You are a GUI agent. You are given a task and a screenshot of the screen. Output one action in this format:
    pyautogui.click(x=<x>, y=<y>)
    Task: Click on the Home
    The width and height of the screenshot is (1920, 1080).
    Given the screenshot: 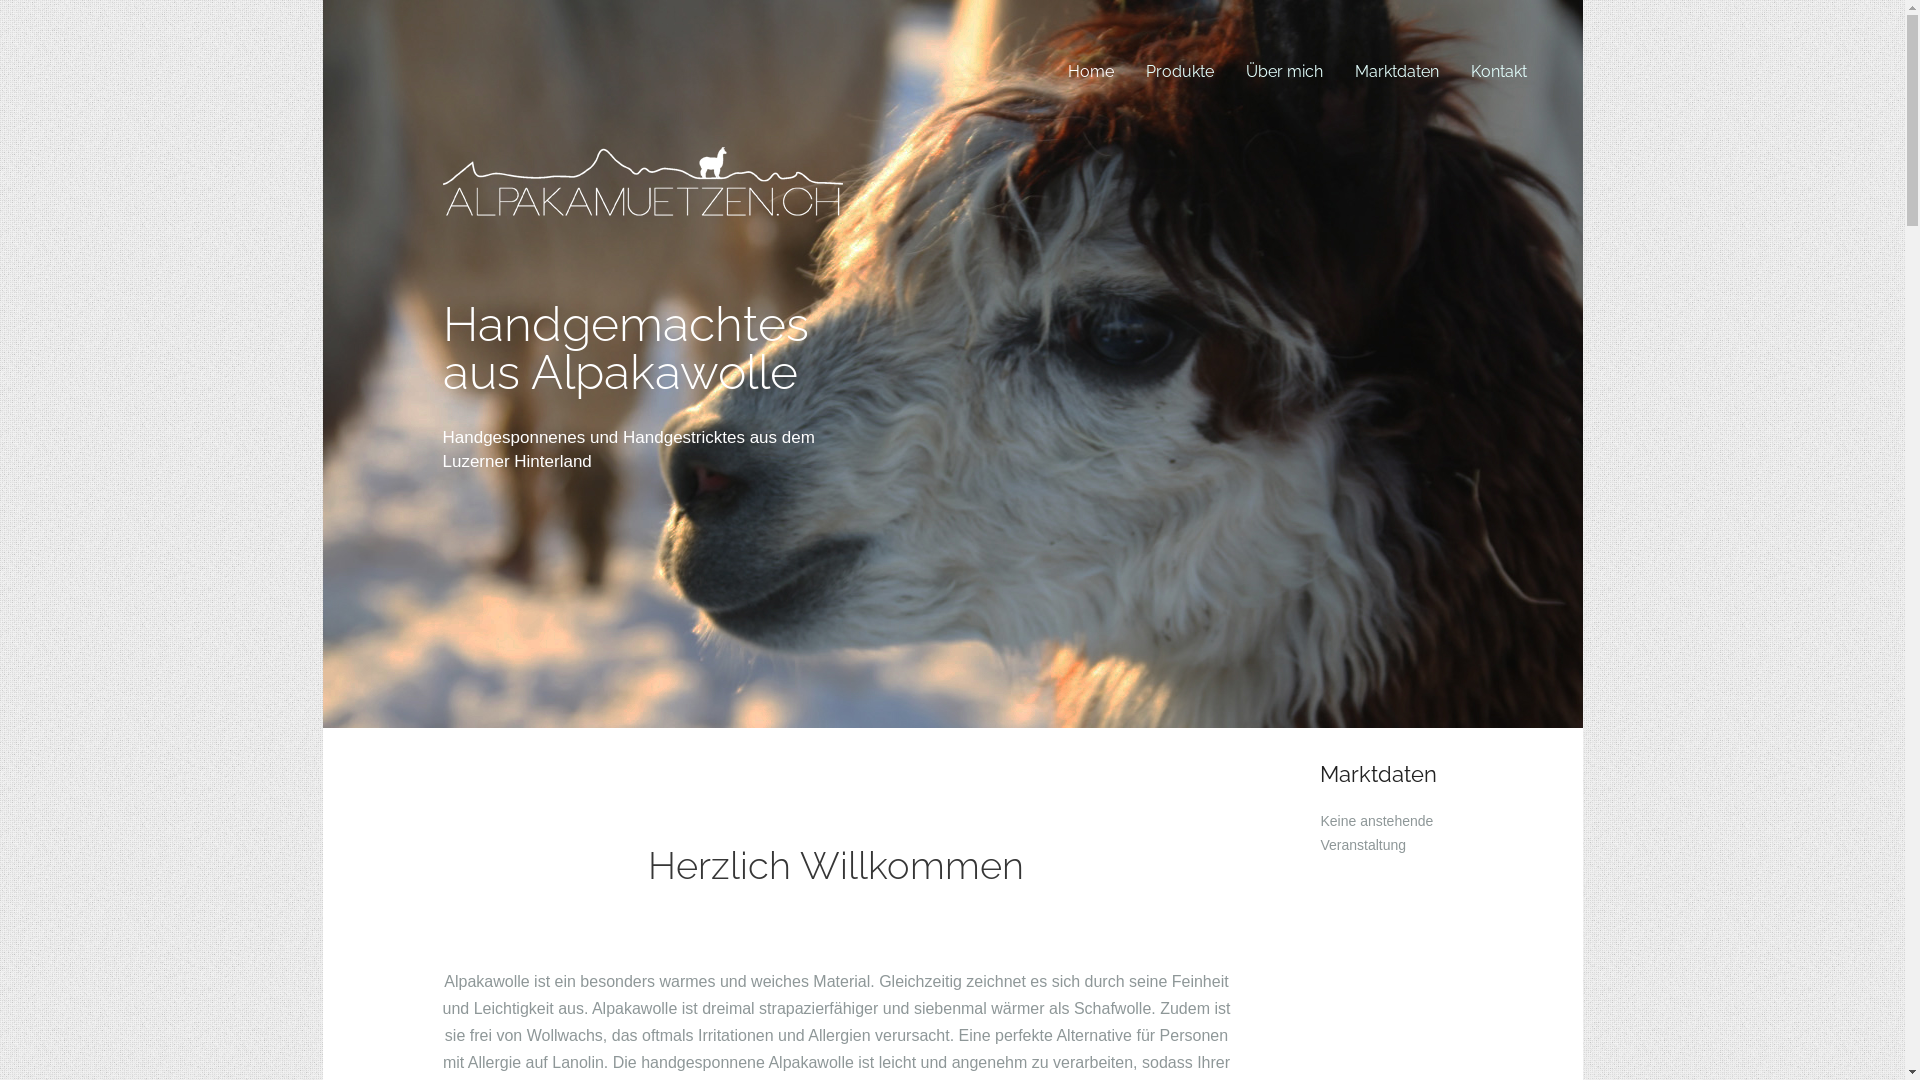 What is the action you would take?
    pyautogui.click(x=1091, y=71)
    